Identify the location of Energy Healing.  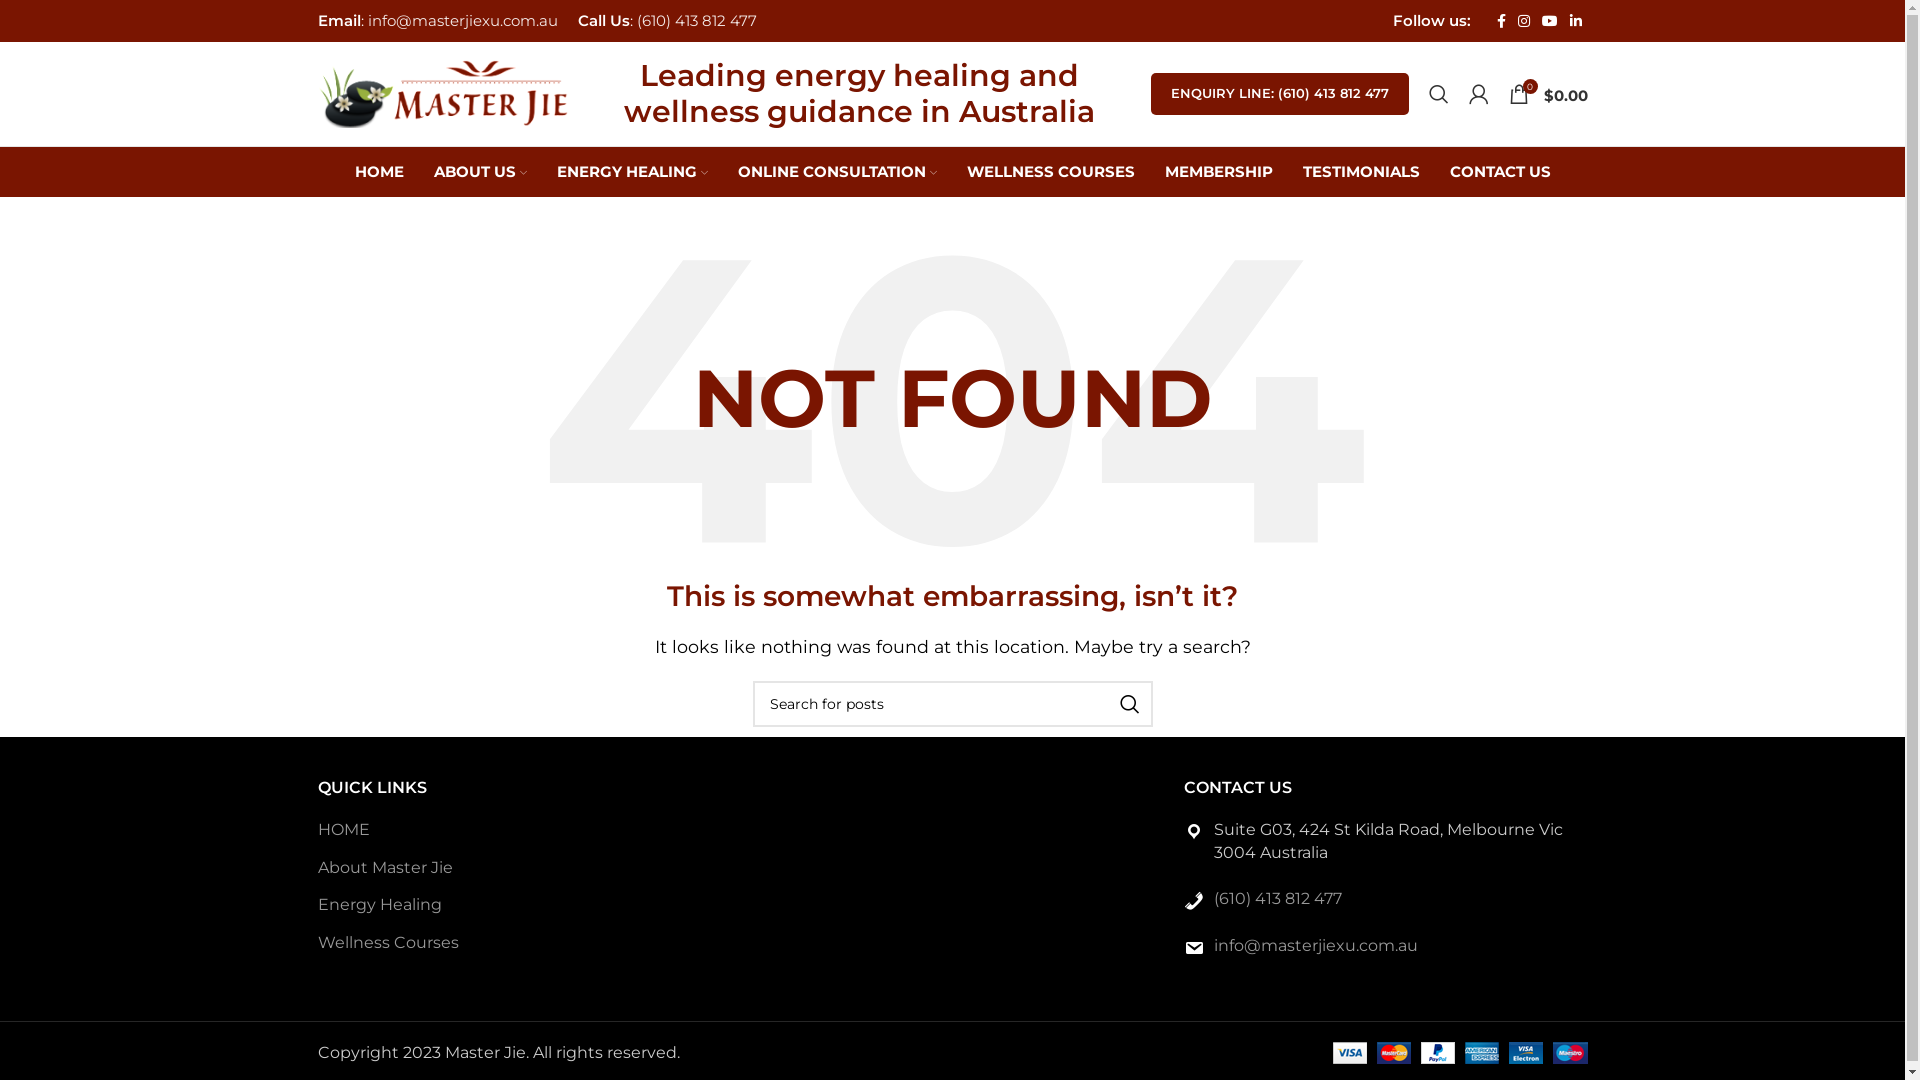
(381, 904).